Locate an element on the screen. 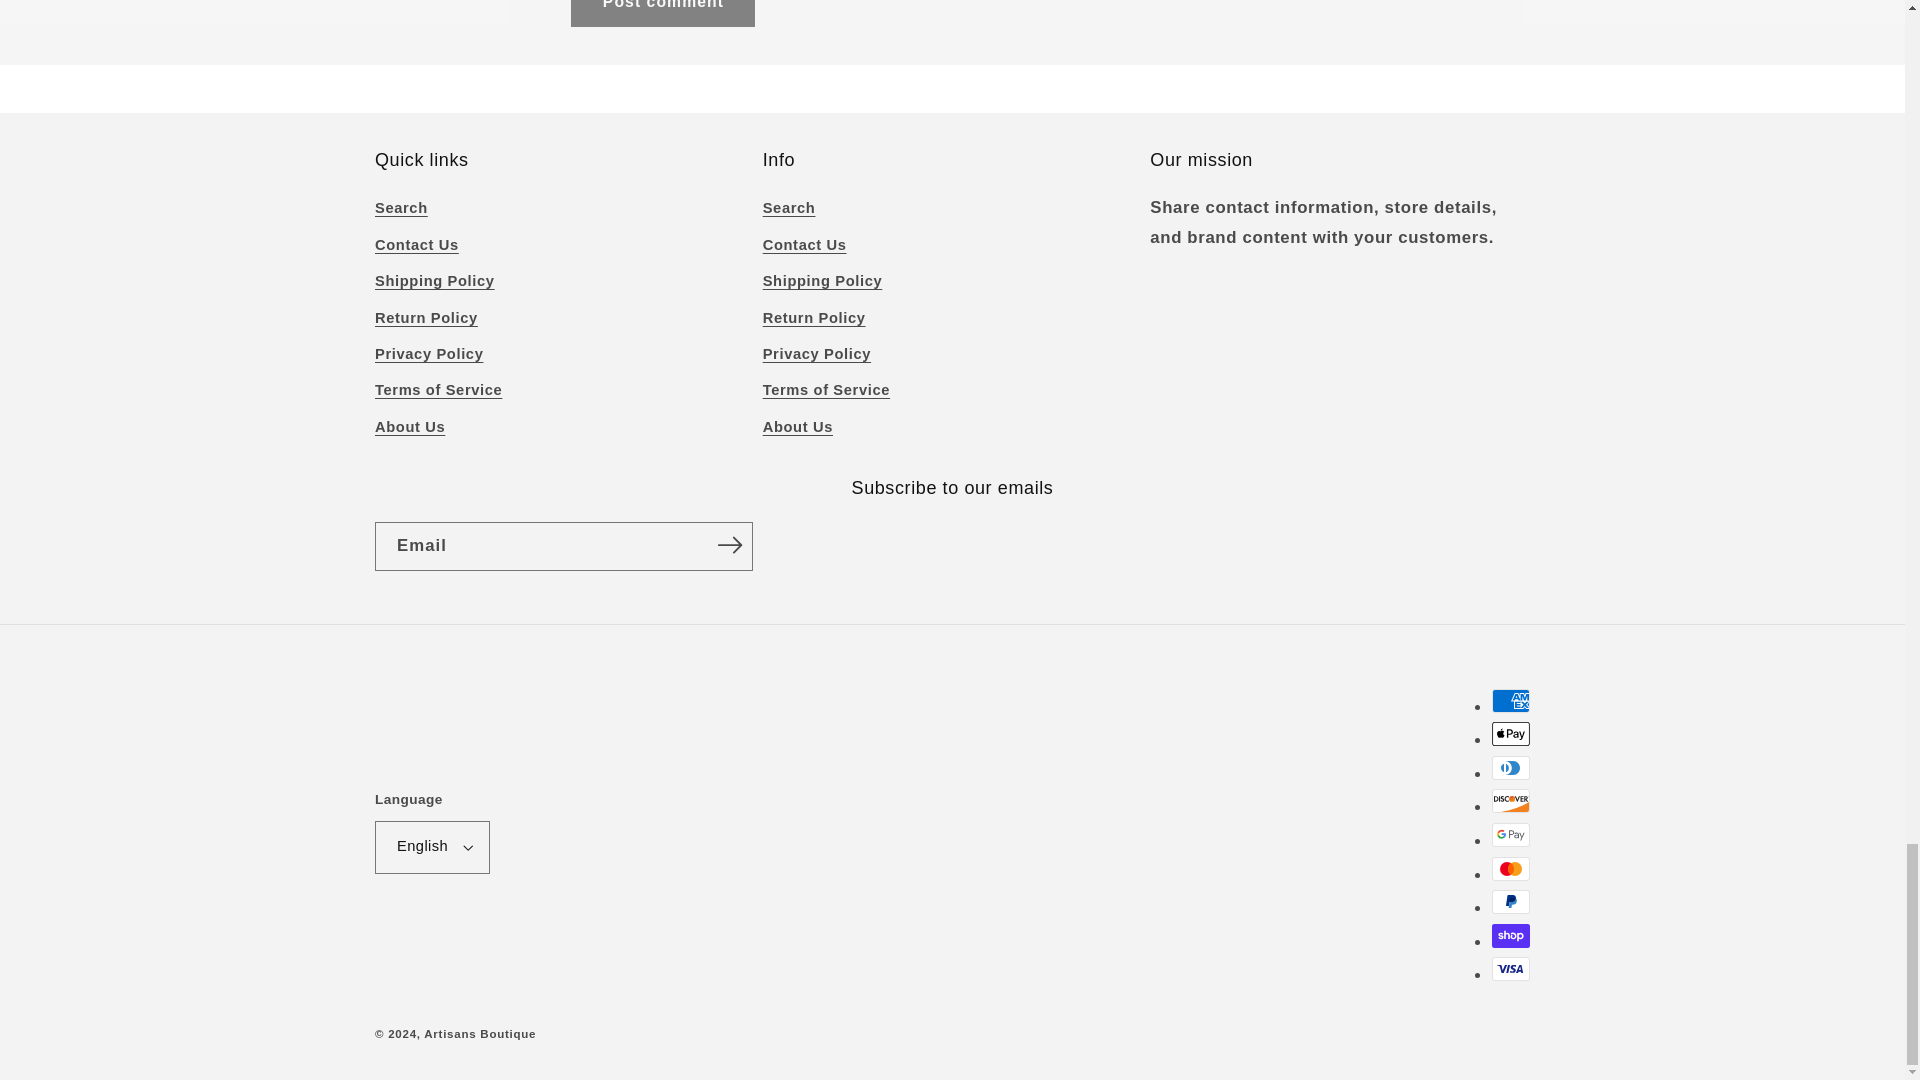 This screenshot has height=1080, width=1920. Shipping Policy is located at coordinates (434, 282).